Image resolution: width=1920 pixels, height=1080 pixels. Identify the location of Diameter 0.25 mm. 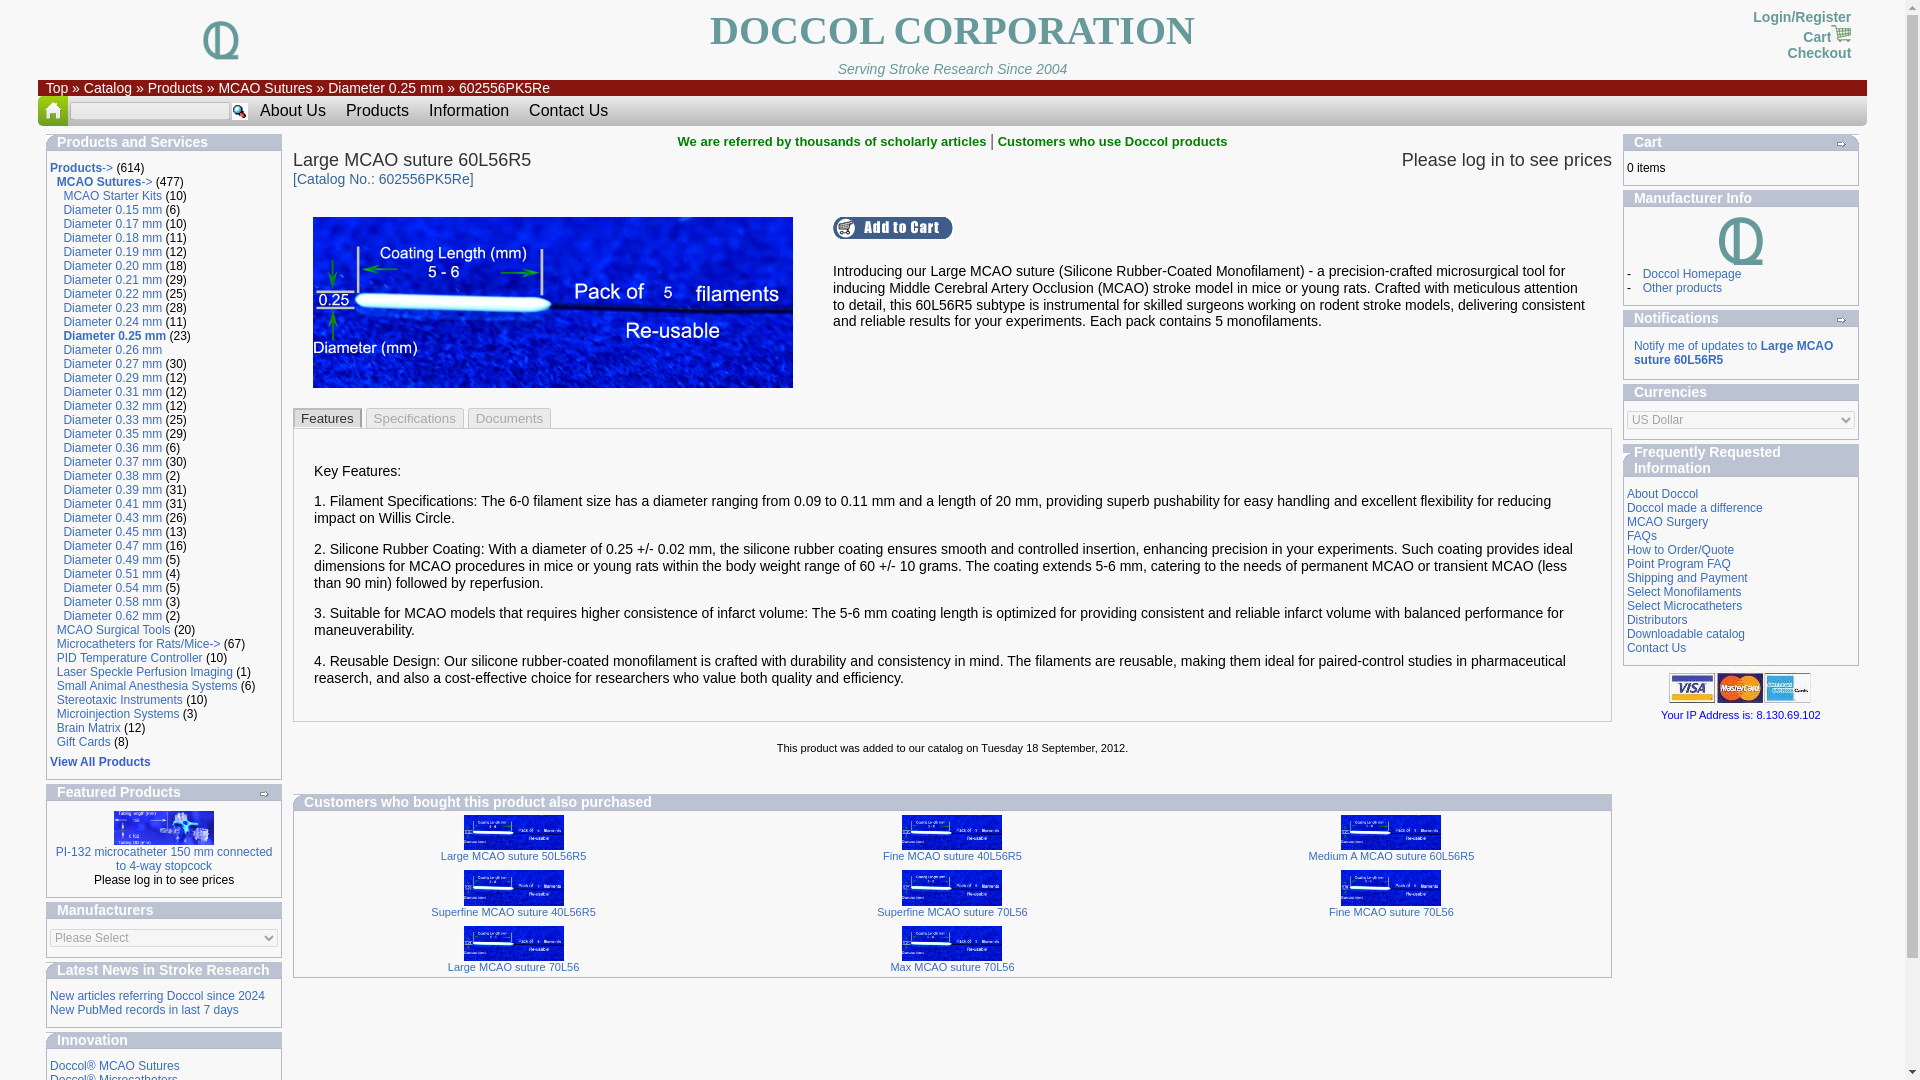
(386, 88).